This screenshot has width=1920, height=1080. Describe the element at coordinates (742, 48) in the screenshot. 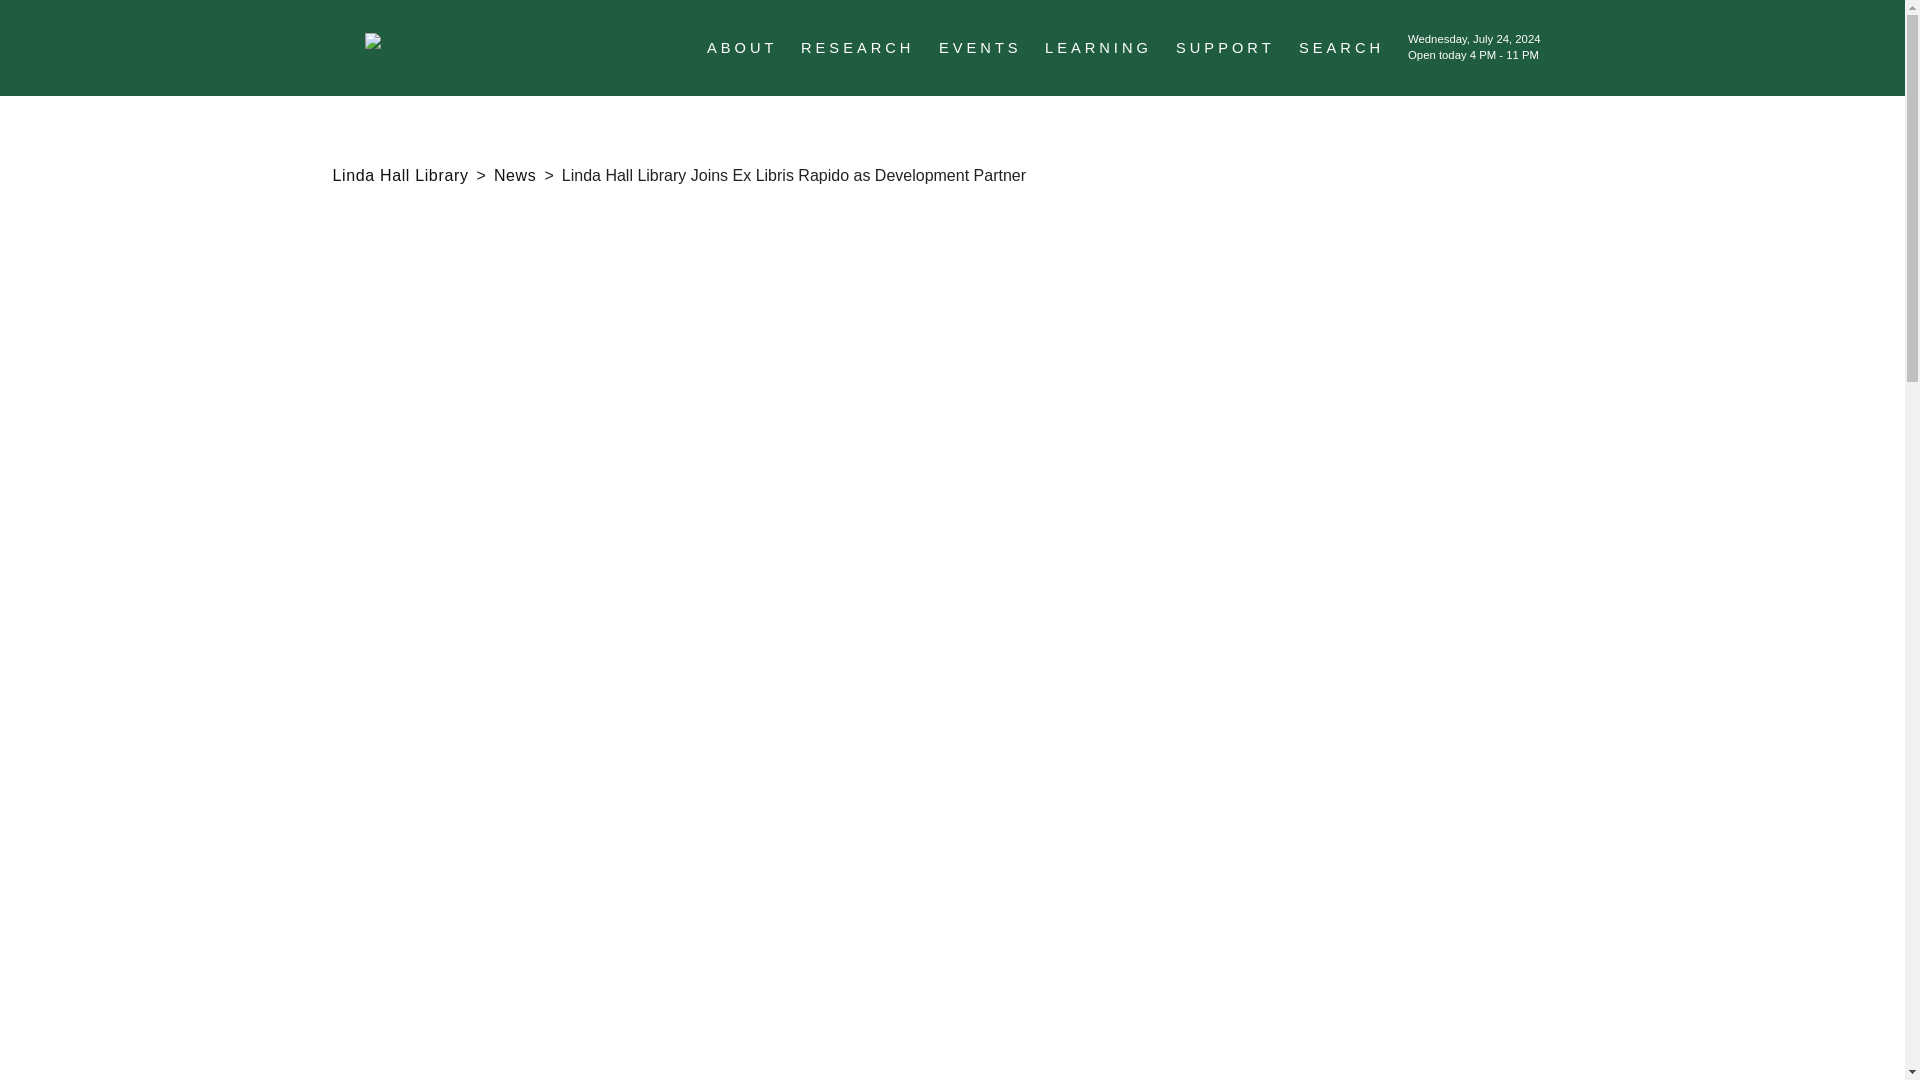

I see `ABOUT` at that location.